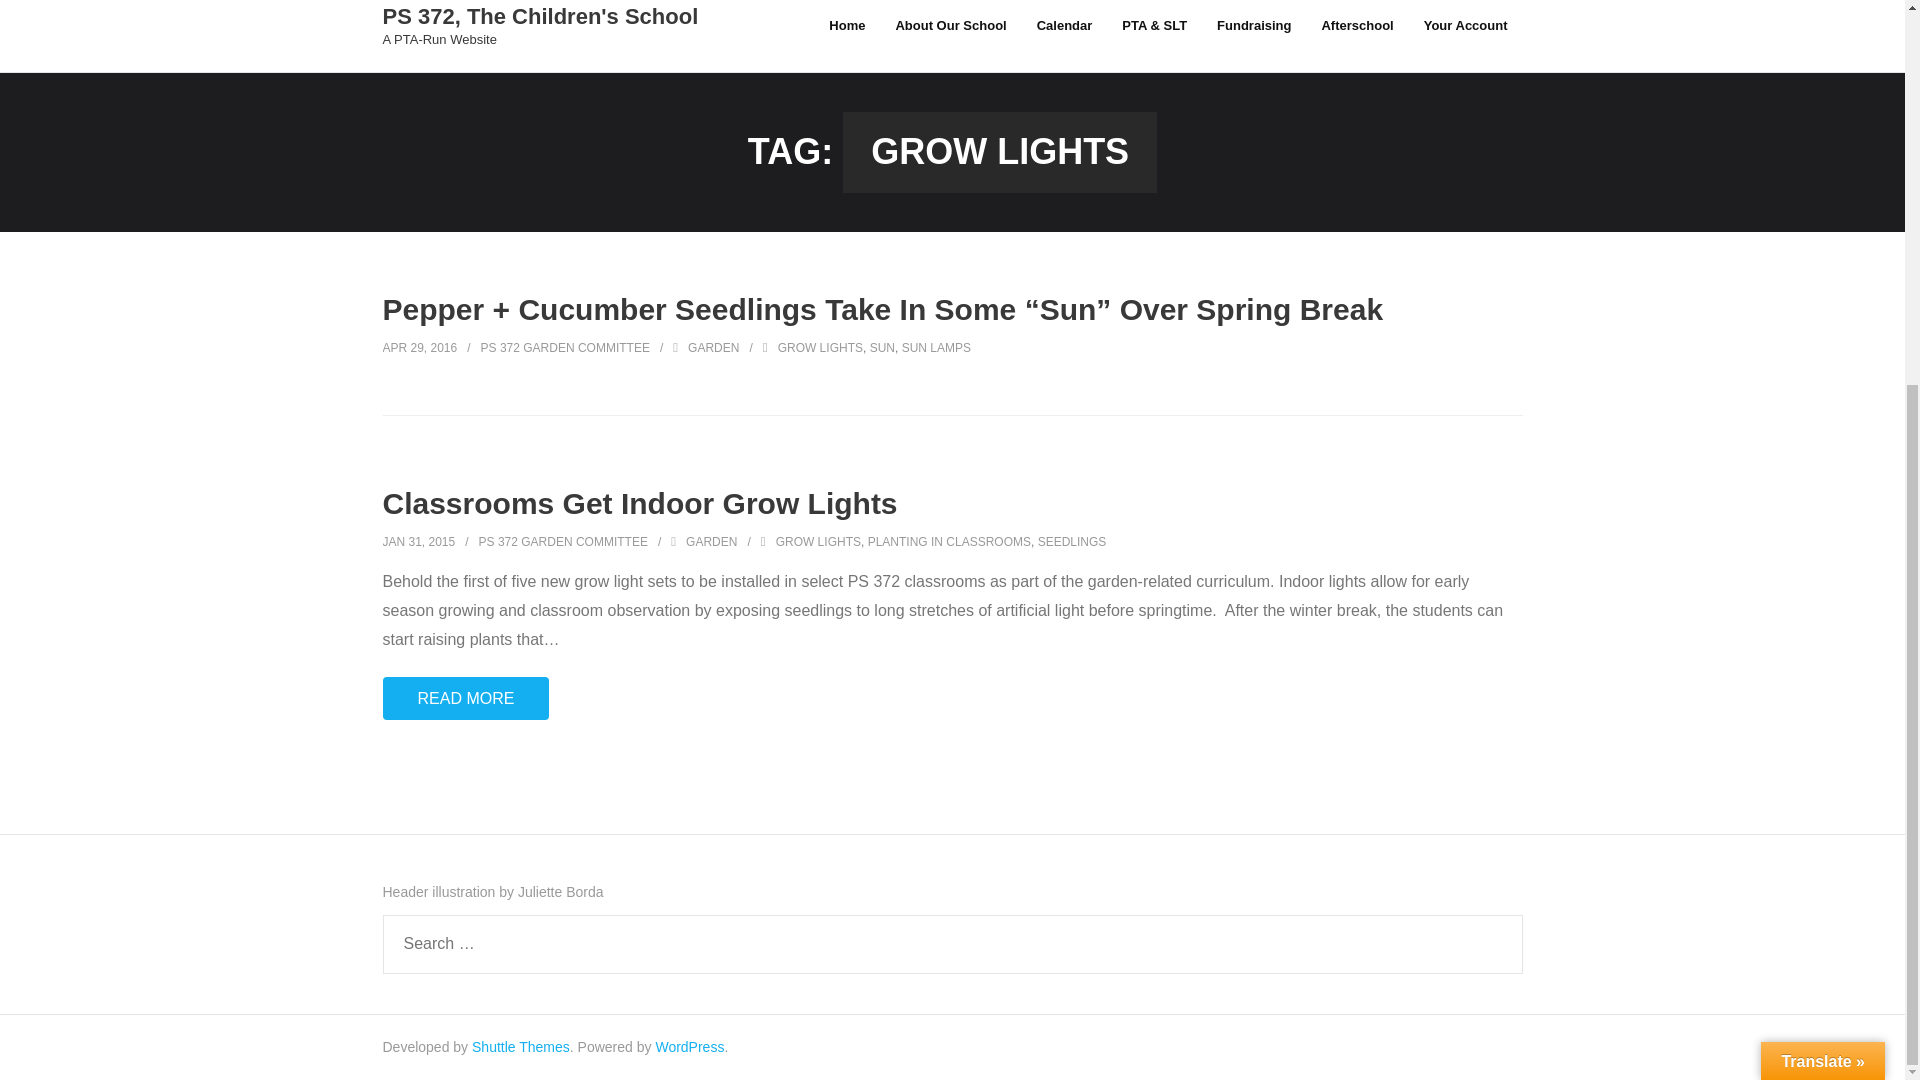 The width and height of the screenshot is (1920, 1080). I want to click on Afterschool, so click(540, 24).